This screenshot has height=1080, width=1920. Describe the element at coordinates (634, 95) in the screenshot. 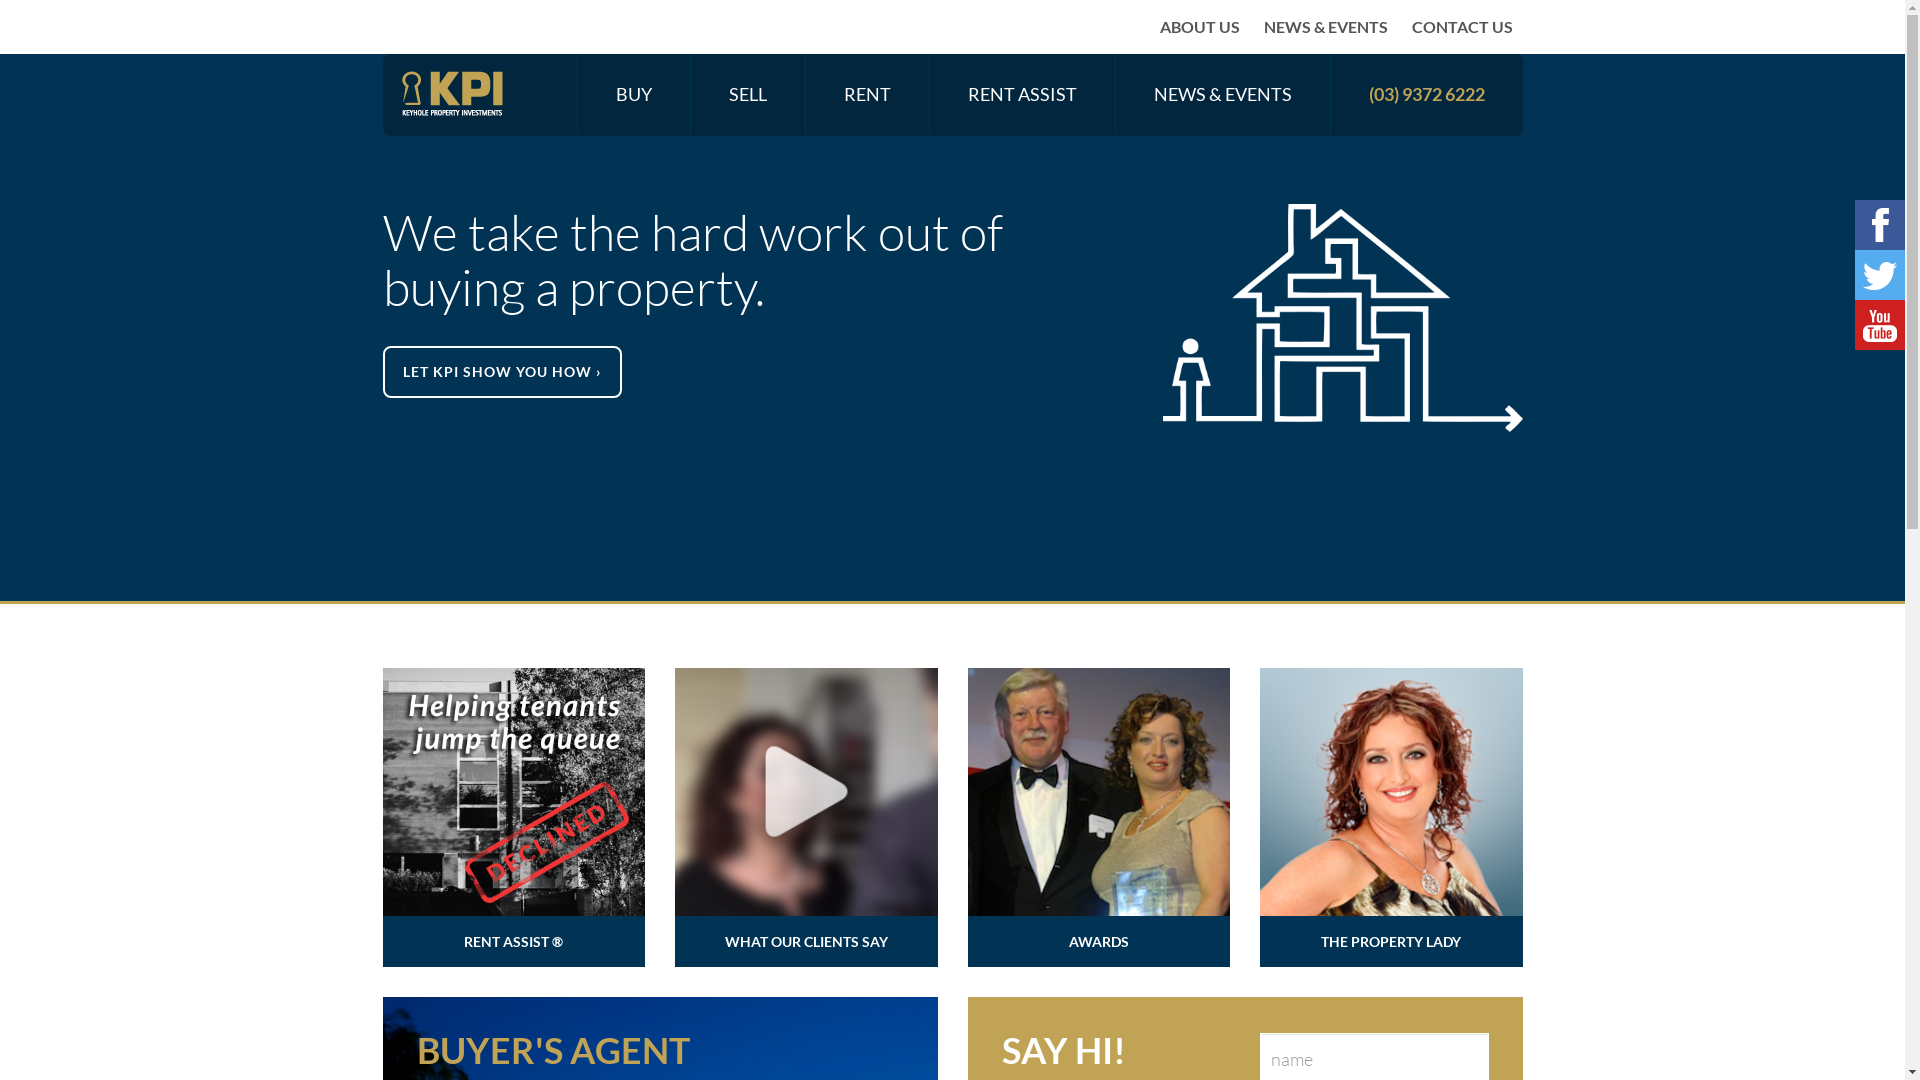

I see `BUY` at that location.